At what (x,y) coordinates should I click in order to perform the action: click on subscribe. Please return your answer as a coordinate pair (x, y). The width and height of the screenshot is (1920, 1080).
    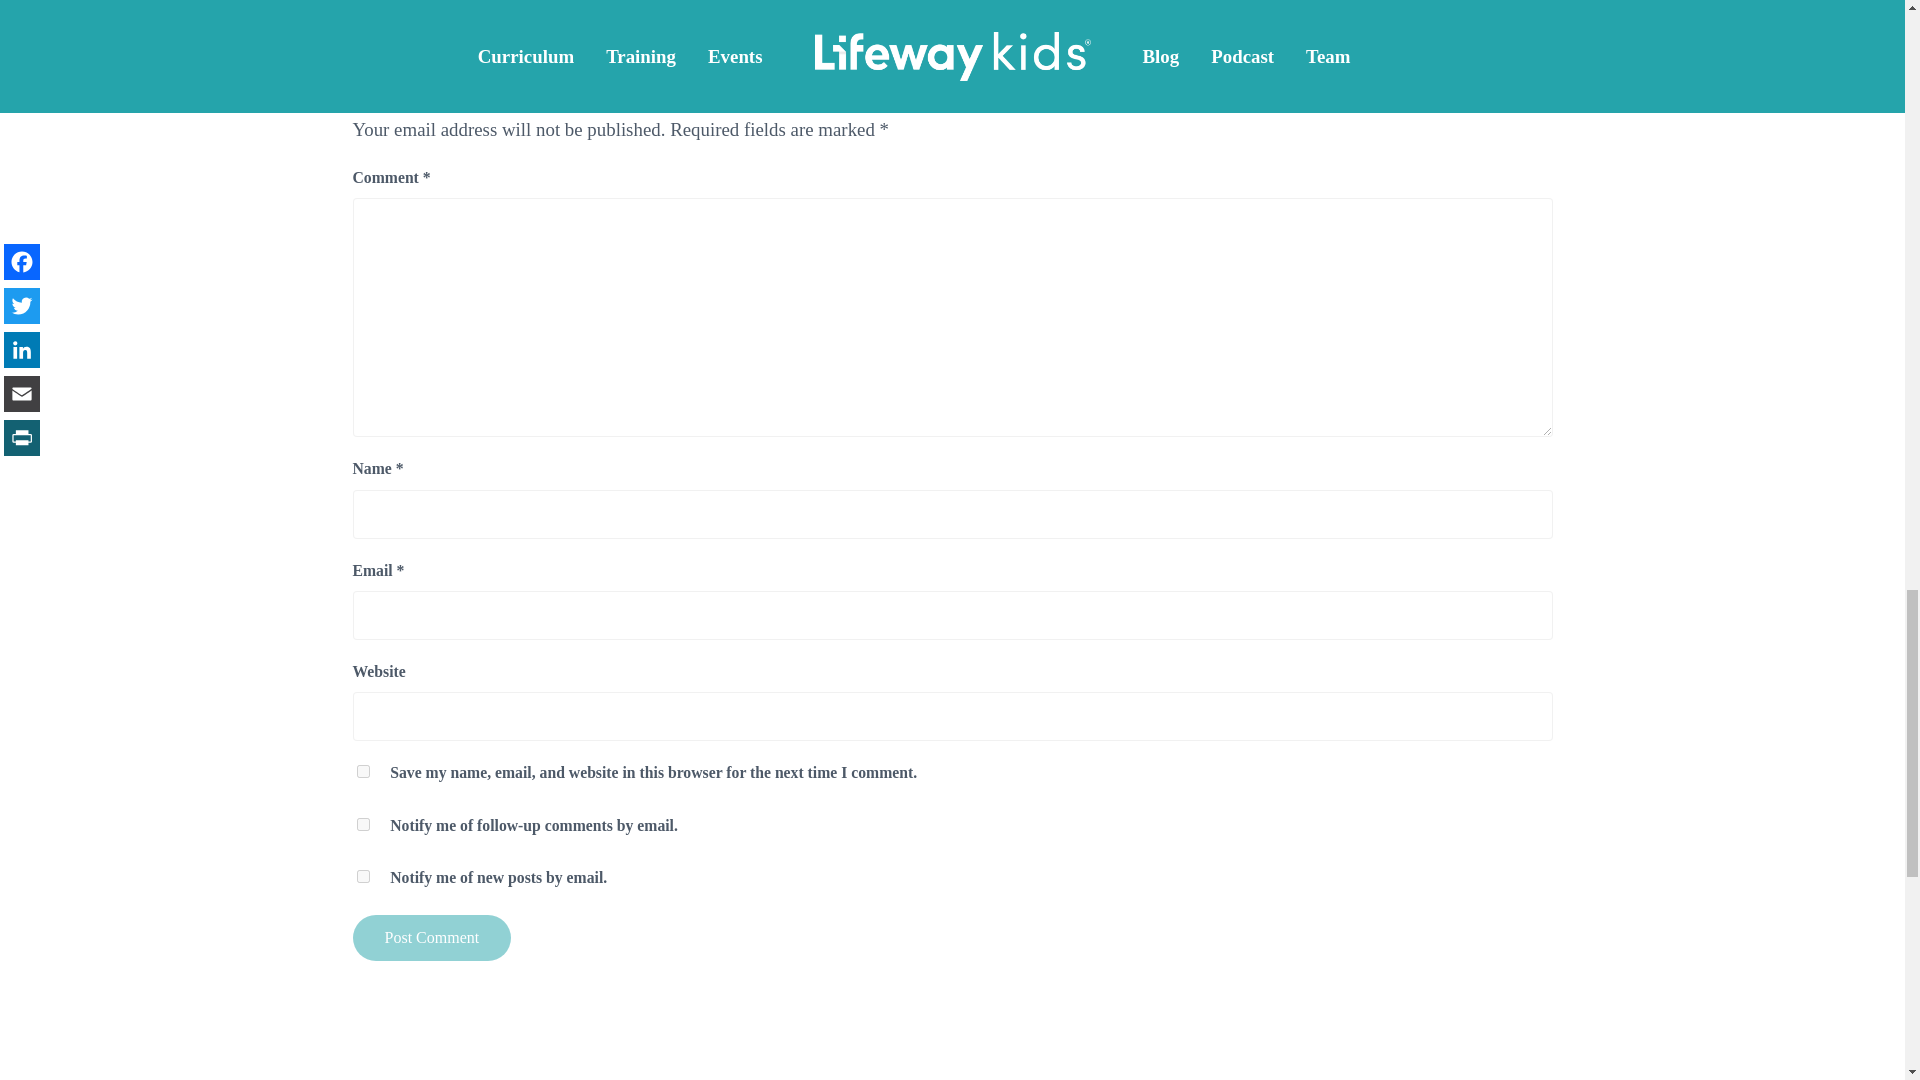
    Looking at the image, I should click on (362, 876).